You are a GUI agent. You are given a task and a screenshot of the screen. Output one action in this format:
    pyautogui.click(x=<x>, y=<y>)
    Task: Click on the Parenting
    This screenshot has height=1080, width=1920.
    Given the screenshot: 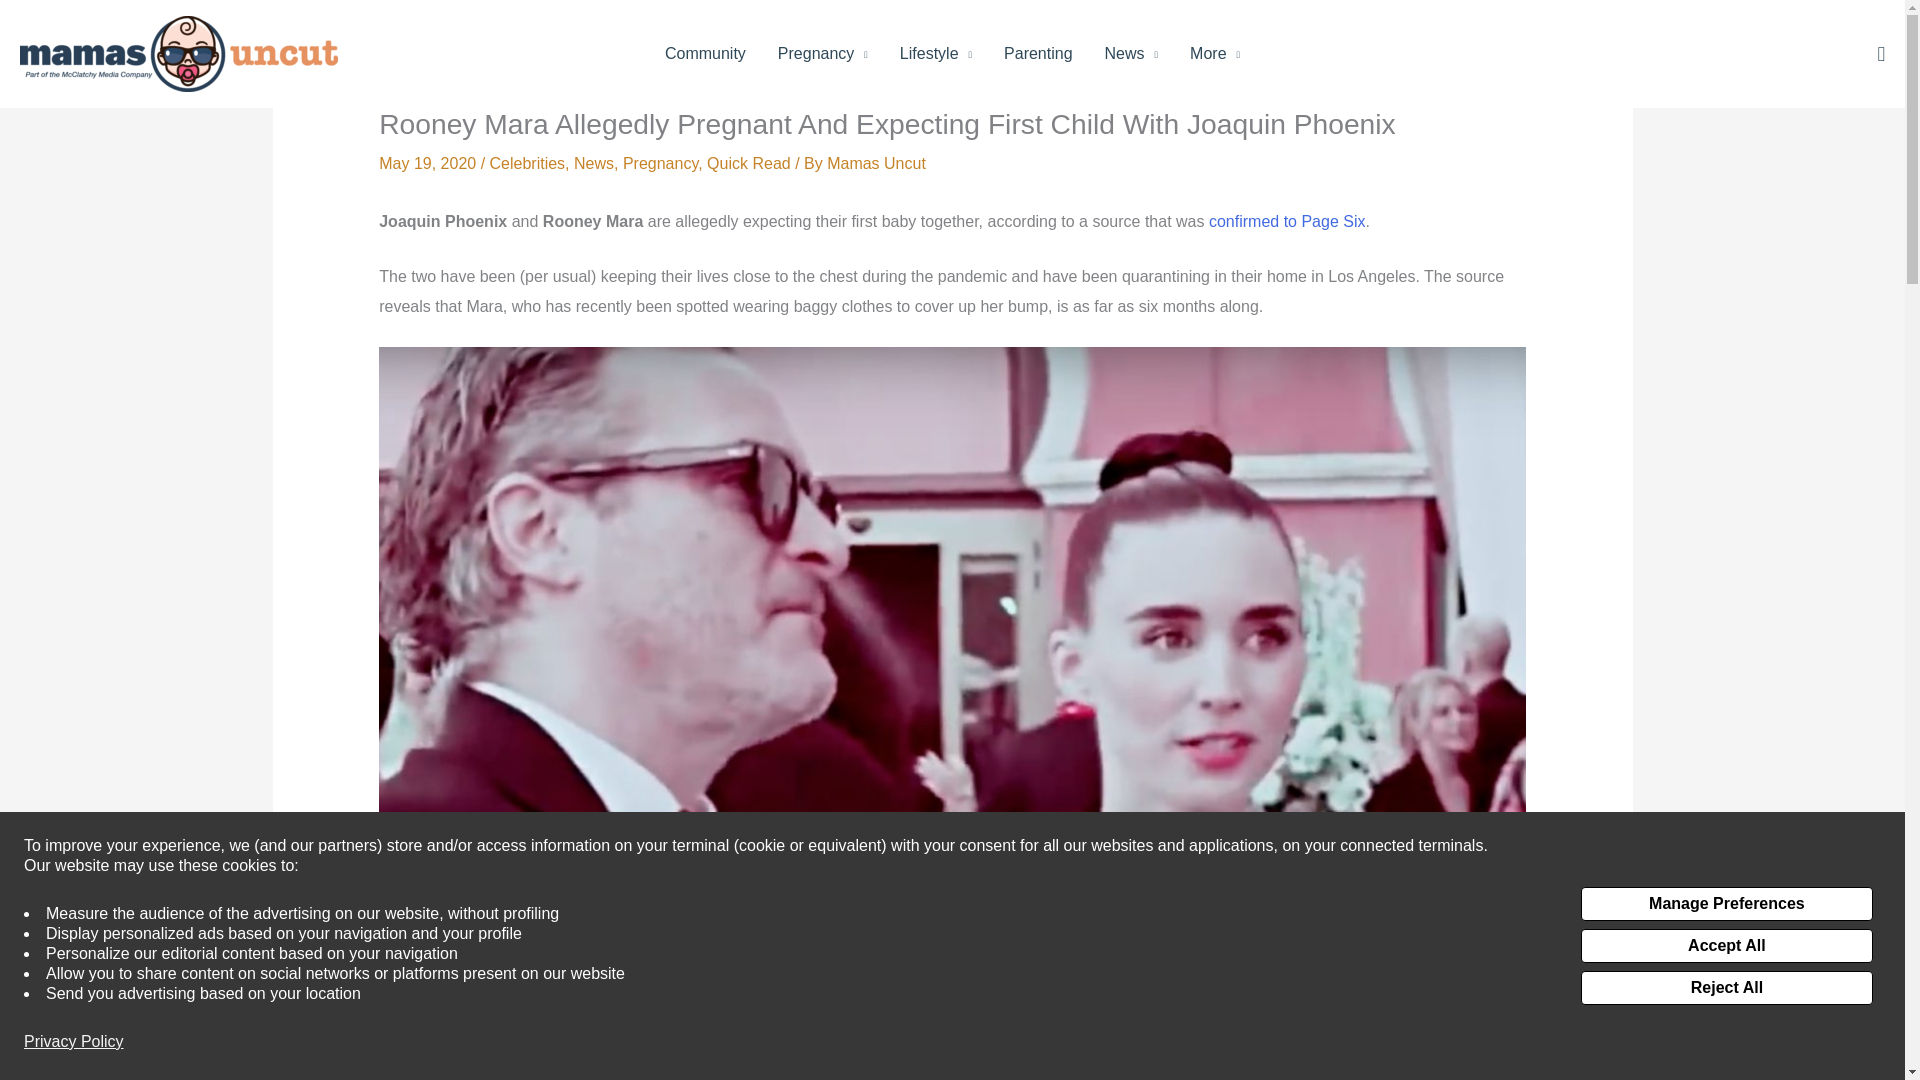 What is the action you would take?
    pyautogui.click(x=1038, y=54)
    